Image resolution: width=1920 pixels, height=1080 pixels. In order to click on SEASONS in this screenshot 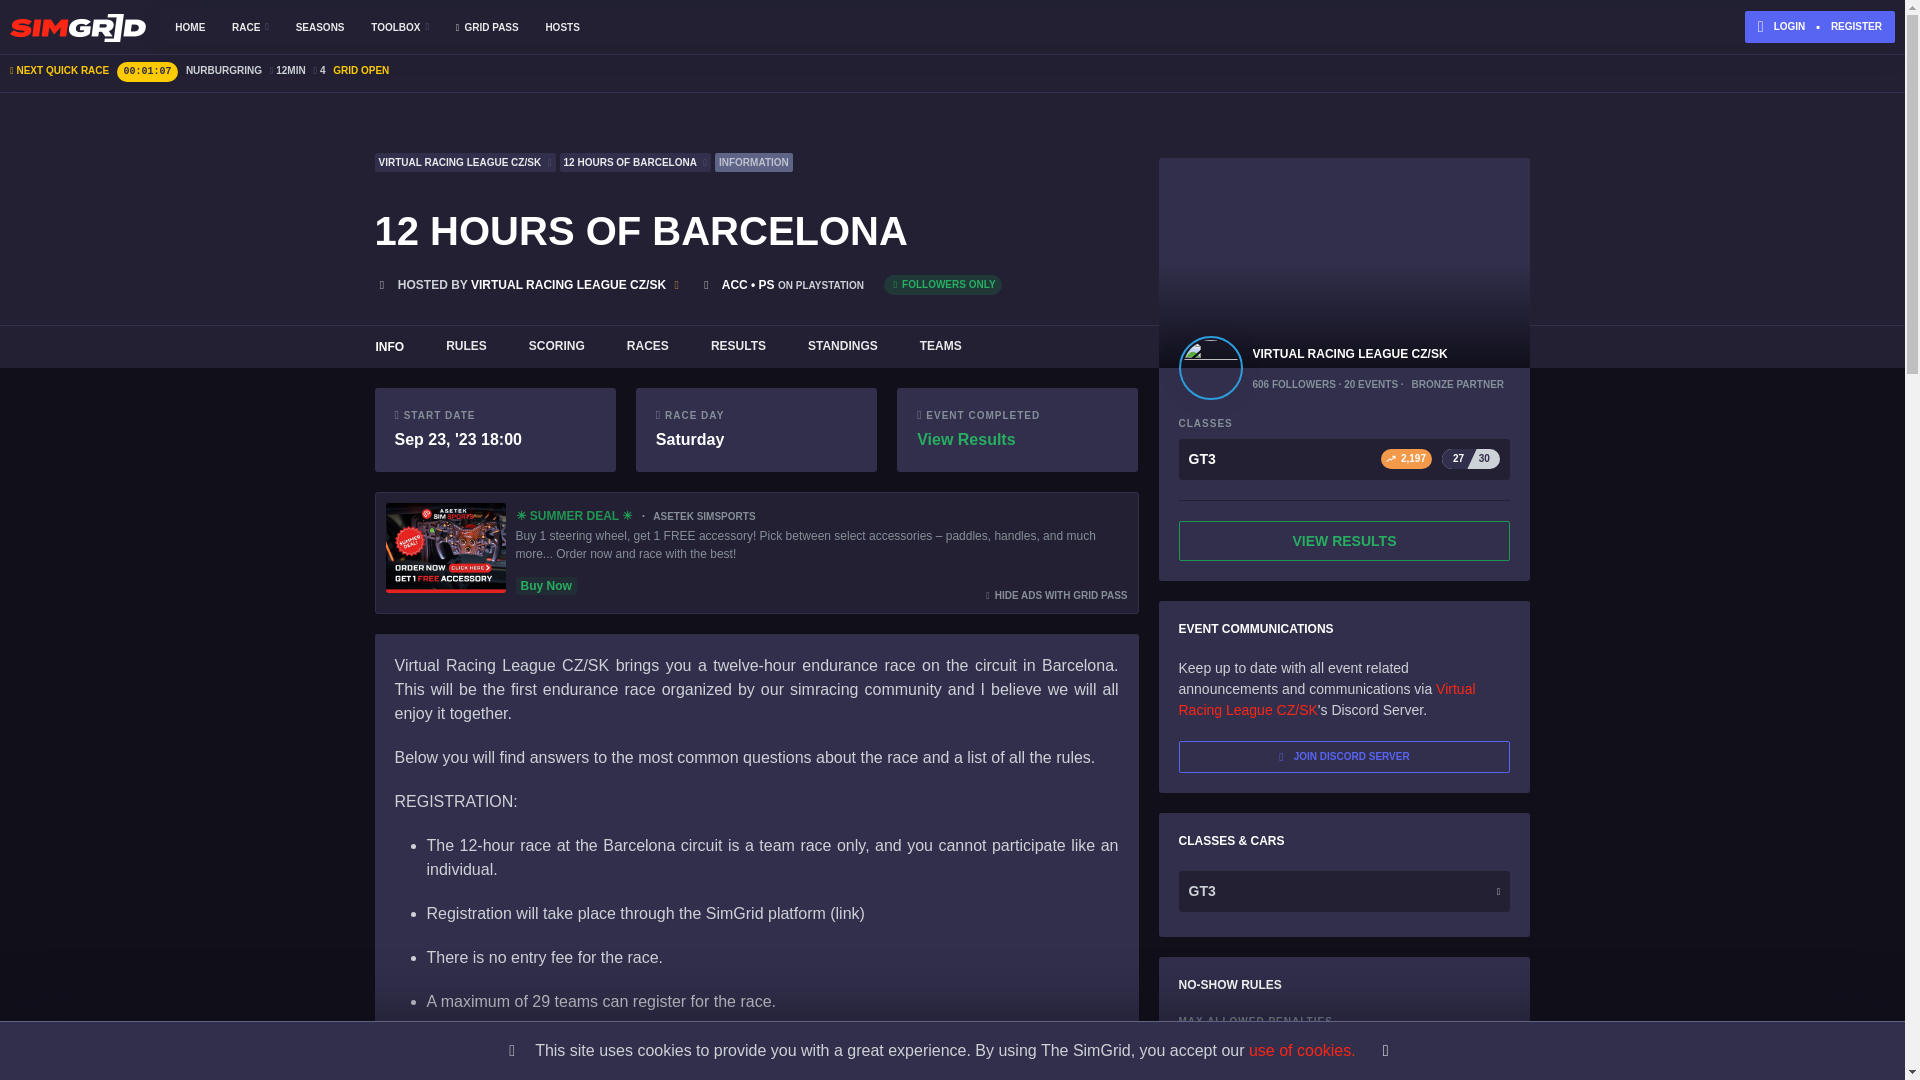, I will do `click(190, 27)`.